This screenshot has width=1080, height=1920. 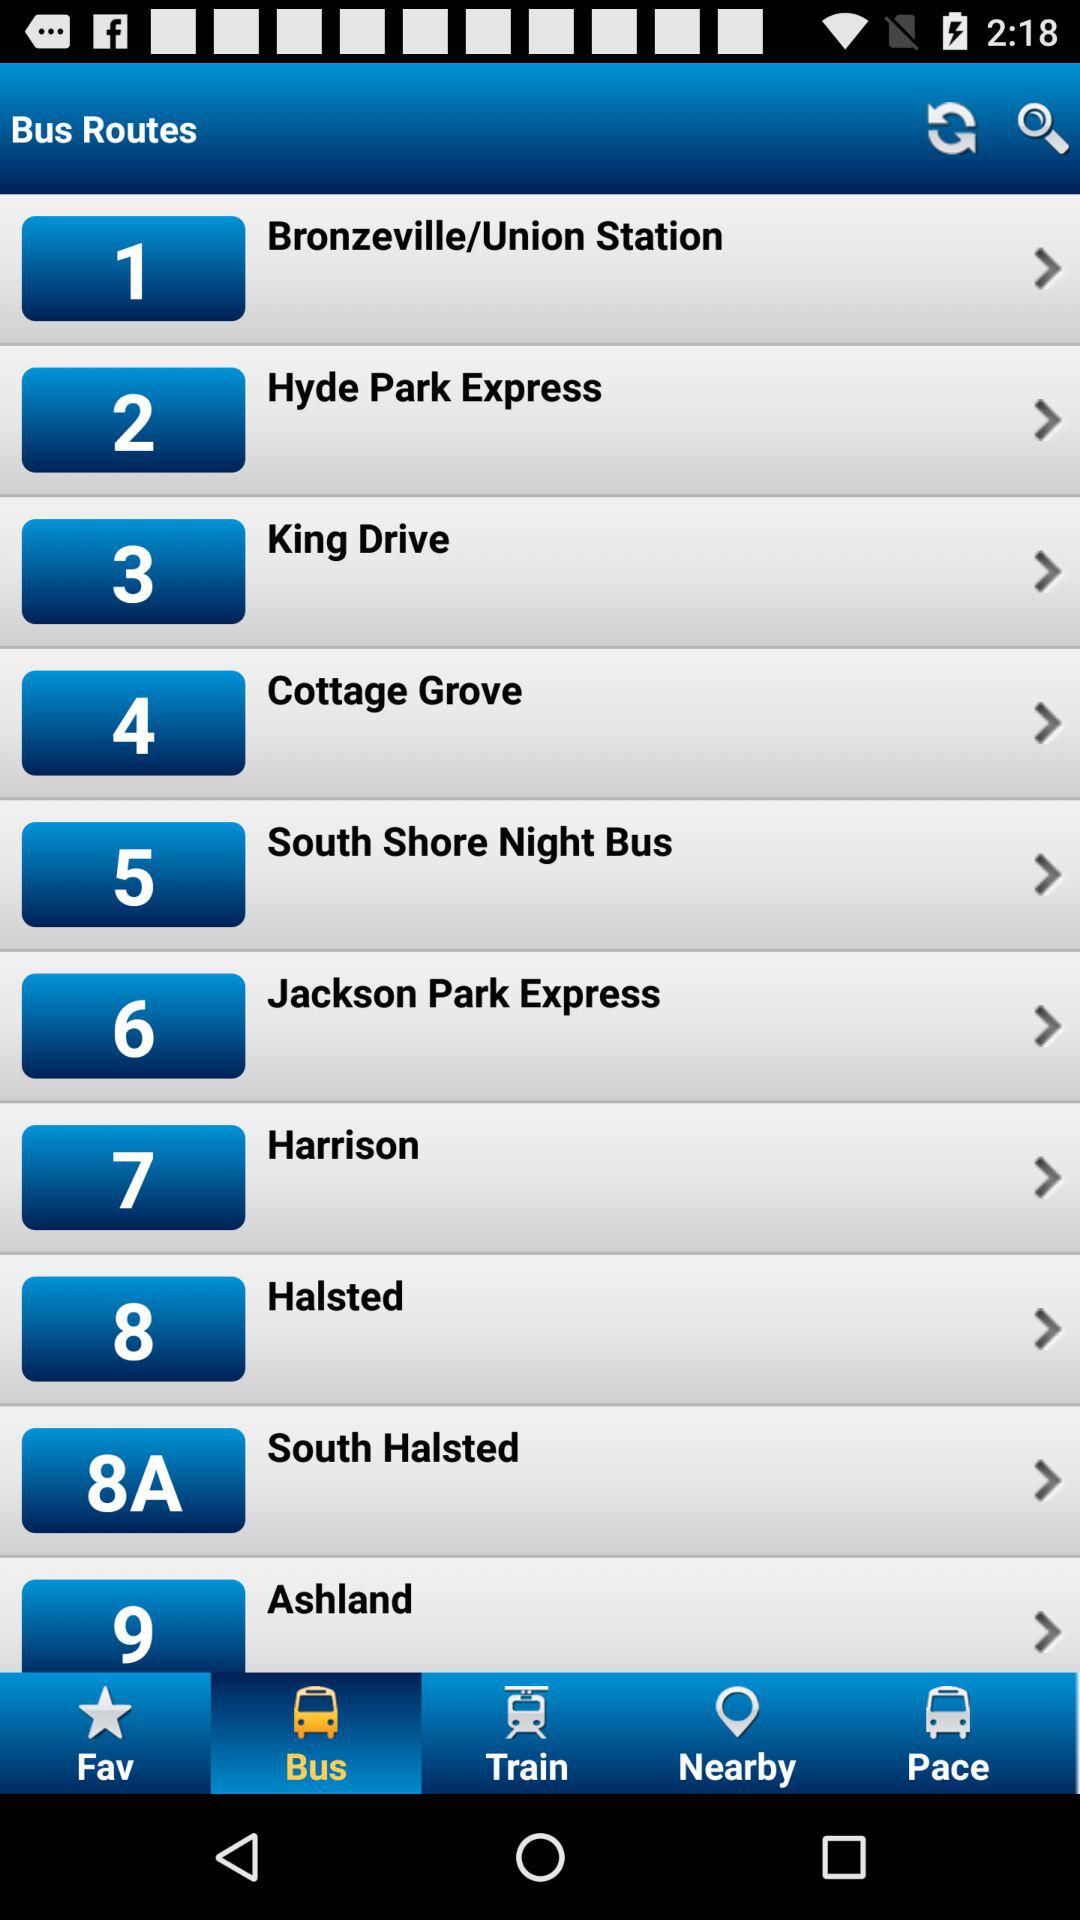 I want to click on choose item next to the cottage grove icon, so click(x=1045, y=722).